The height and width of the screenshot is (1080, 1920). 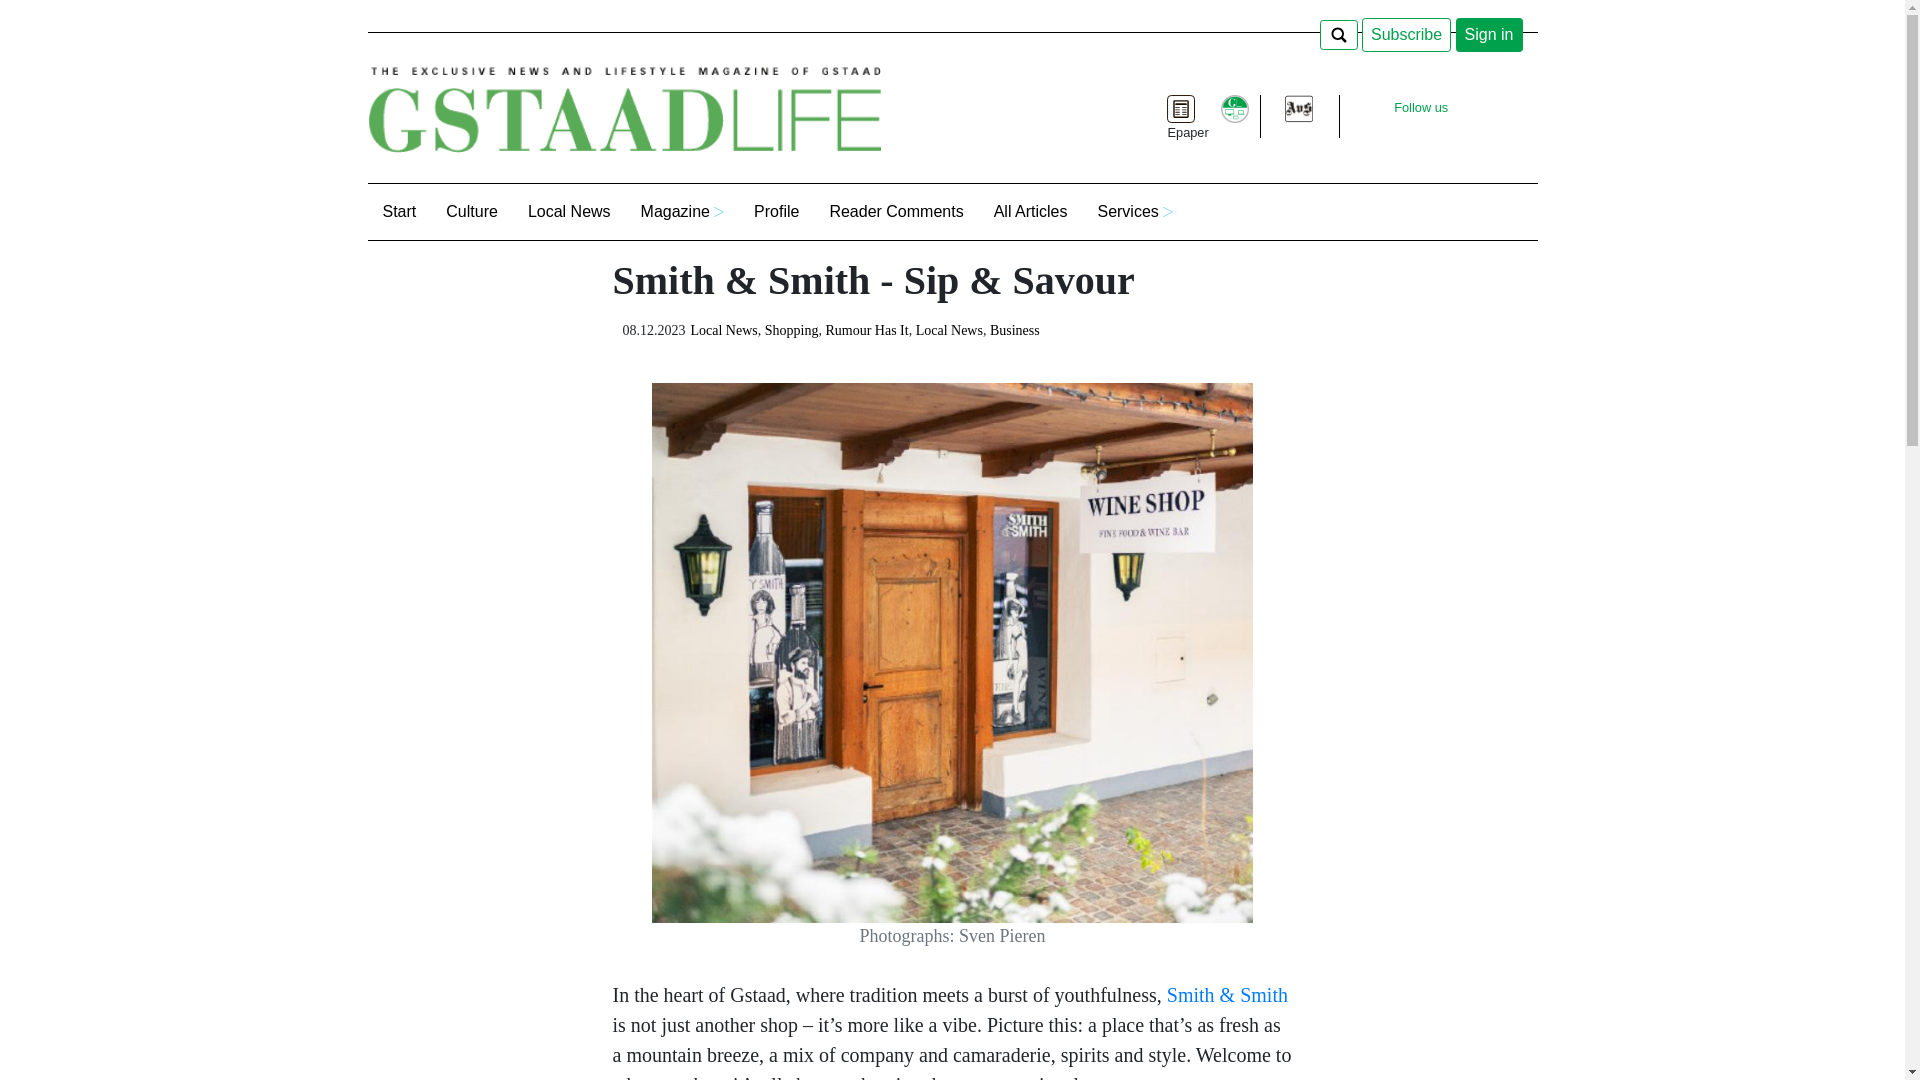 What do you see at coordinates (1030, 211) in the screenshot?
I see `All Articles` at bounding box center [1030, 211].